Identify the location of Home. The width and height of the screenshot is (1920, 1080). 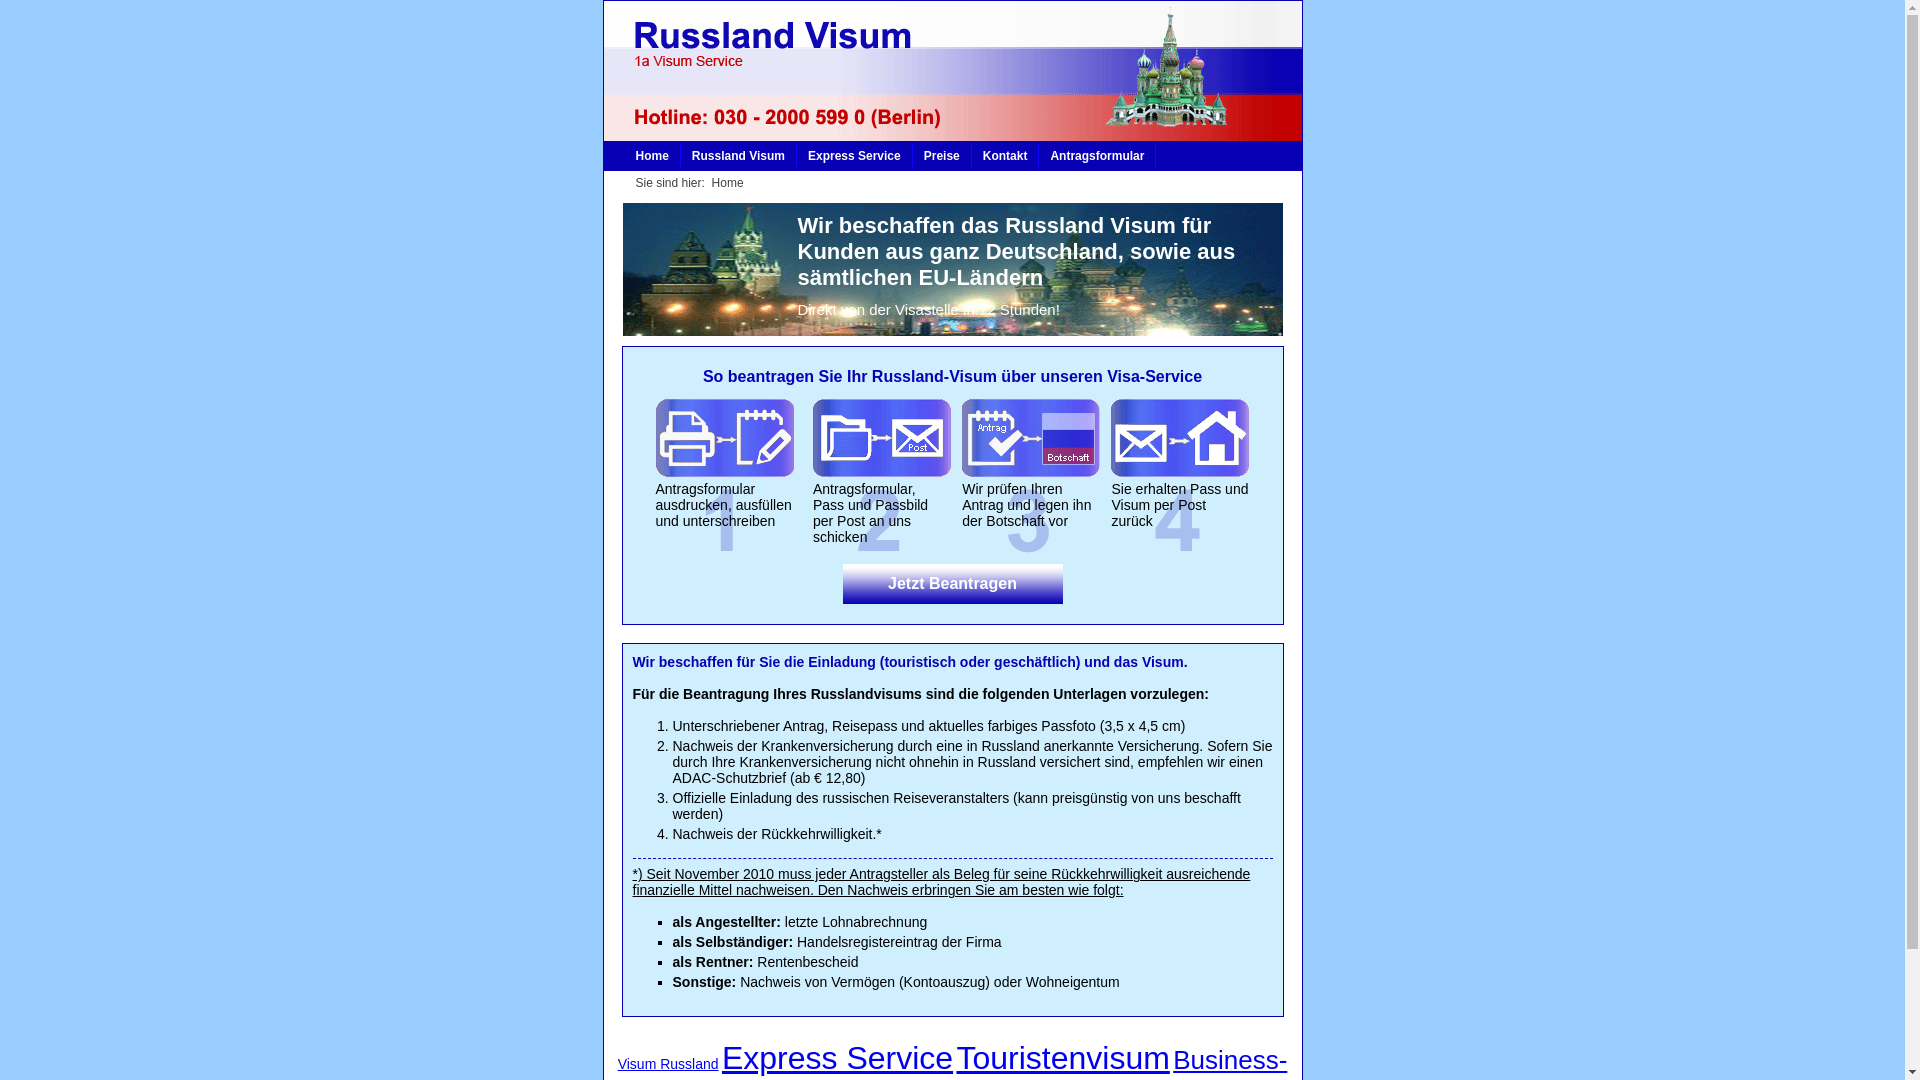
(652, 156).